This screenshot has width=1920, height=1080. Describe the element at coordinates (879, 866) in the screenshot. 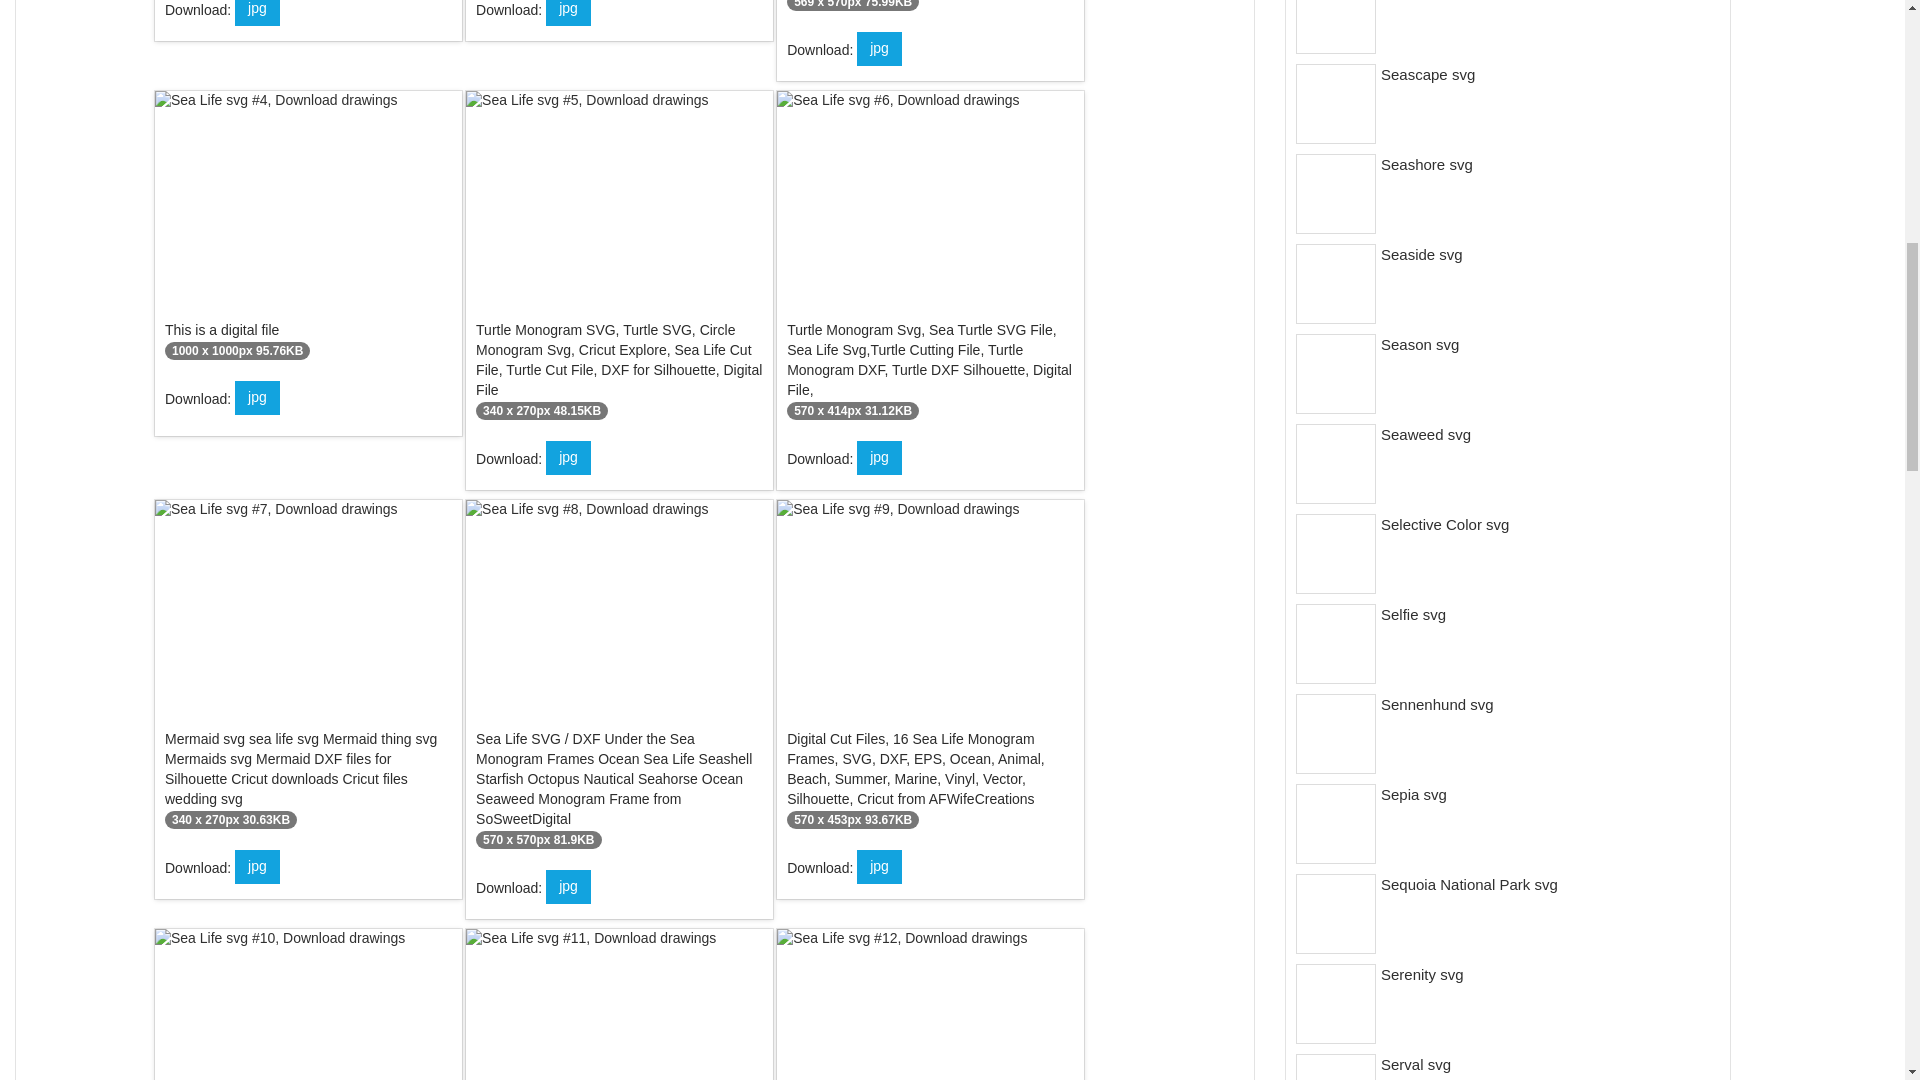

I see `Download image` at that location.